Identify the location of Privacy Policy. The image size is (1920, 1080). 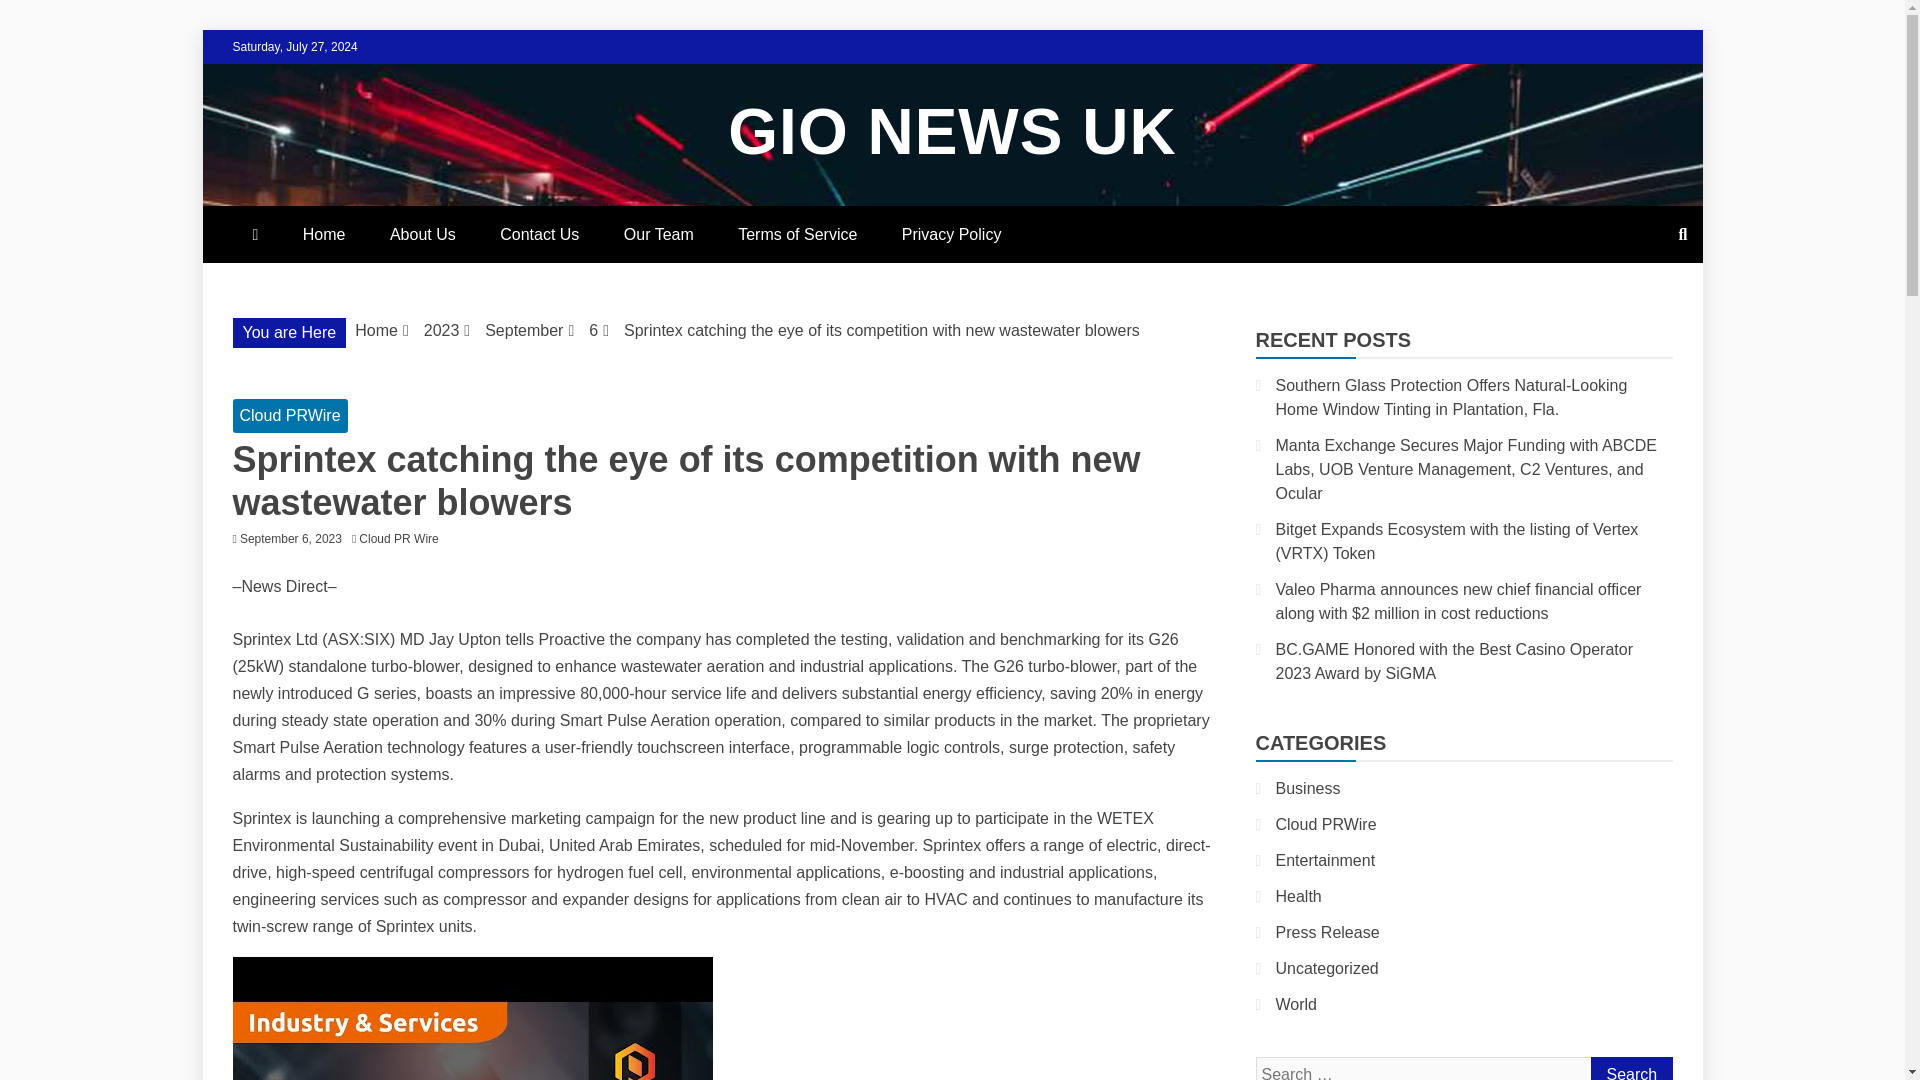
(951, 234).